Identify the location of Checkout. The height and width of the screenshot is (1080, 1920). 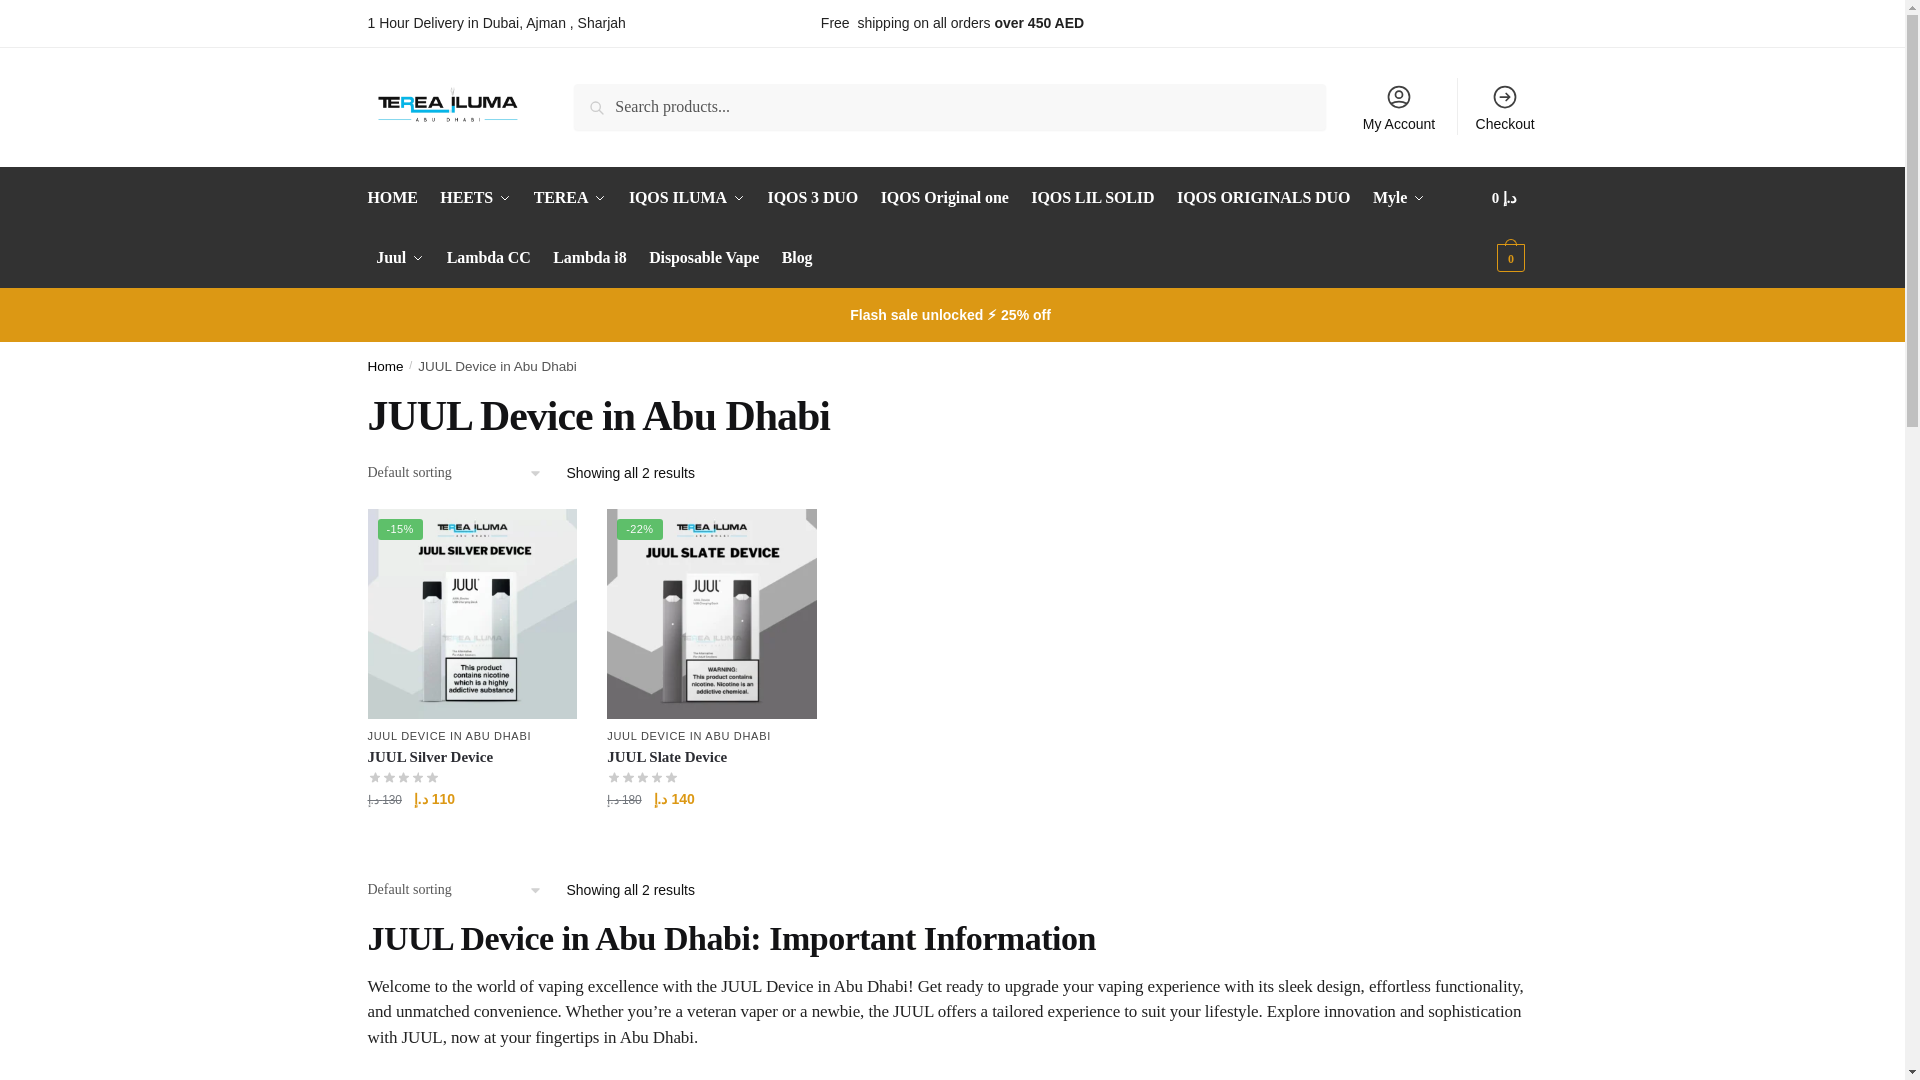
(1505, 106).